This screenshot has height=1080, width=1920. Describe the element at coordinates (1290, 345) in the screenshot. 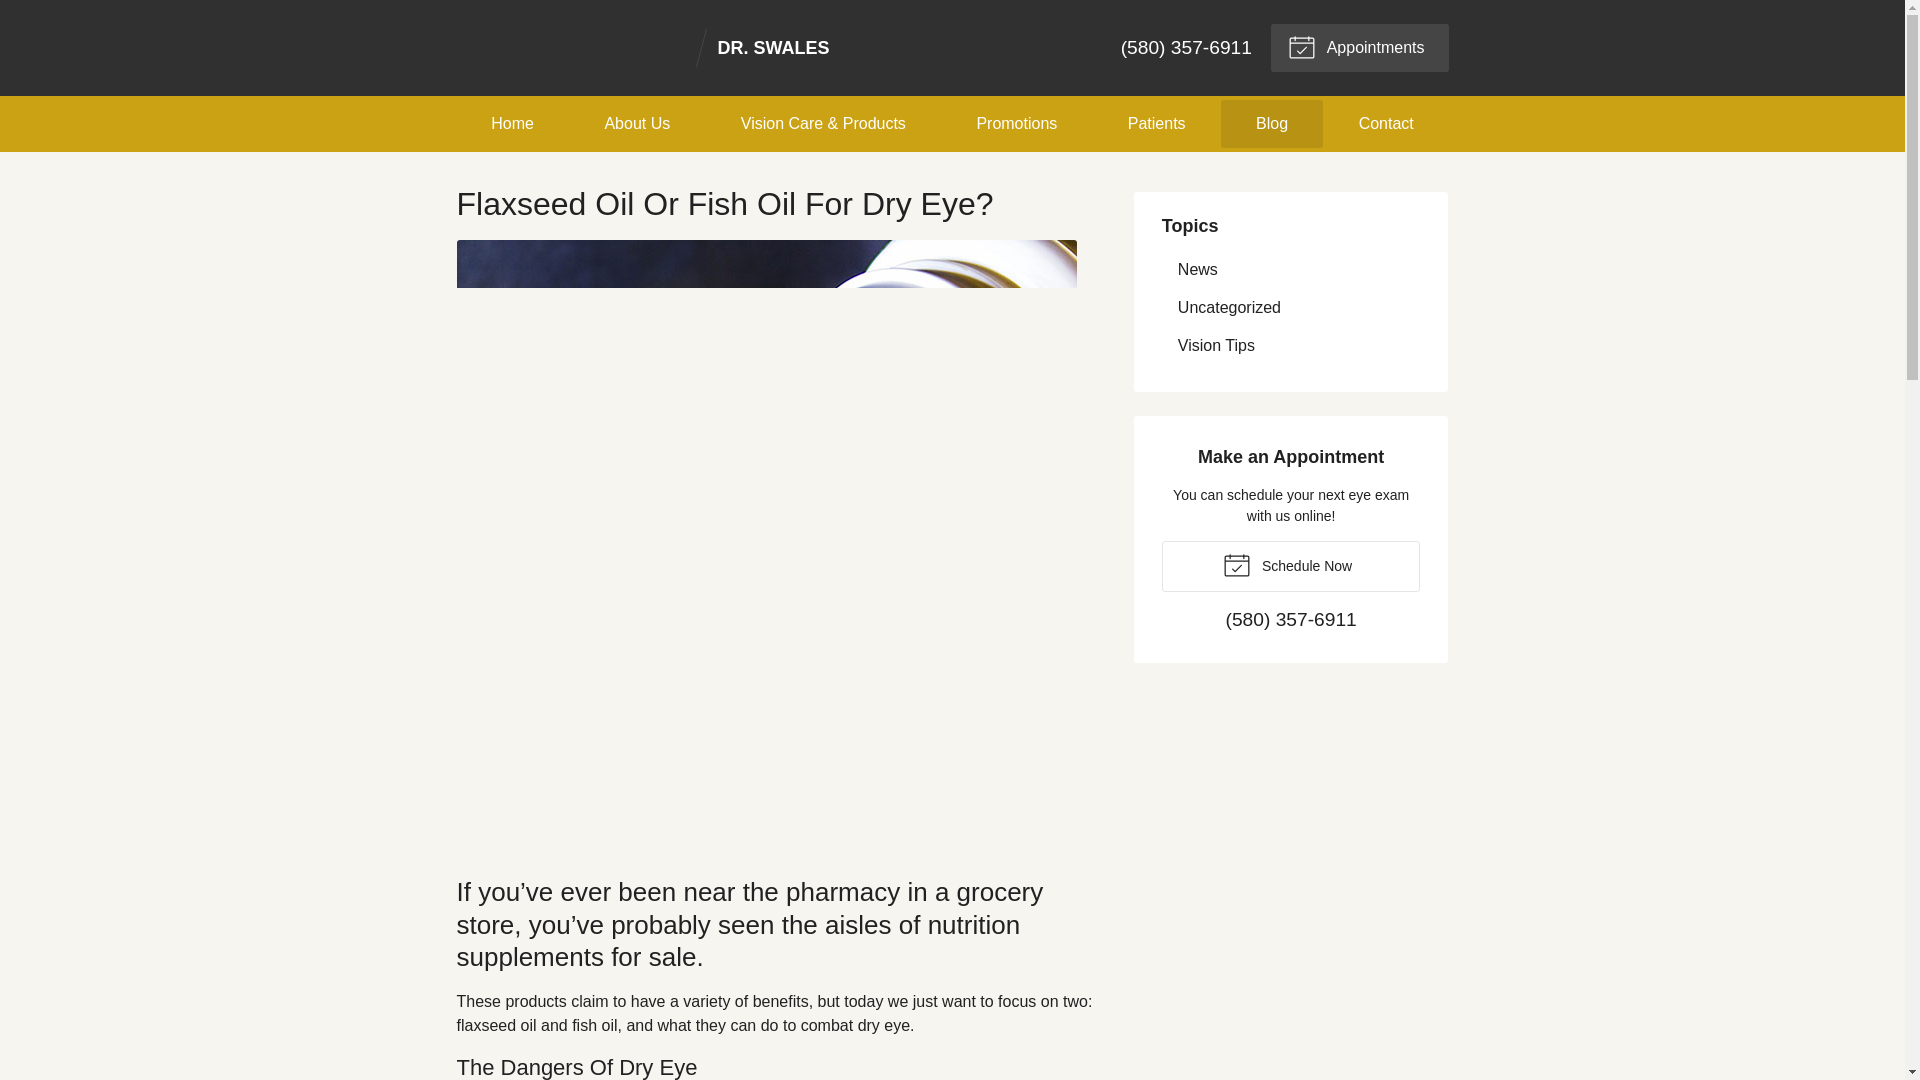

I see `Vision Tips` at that location.